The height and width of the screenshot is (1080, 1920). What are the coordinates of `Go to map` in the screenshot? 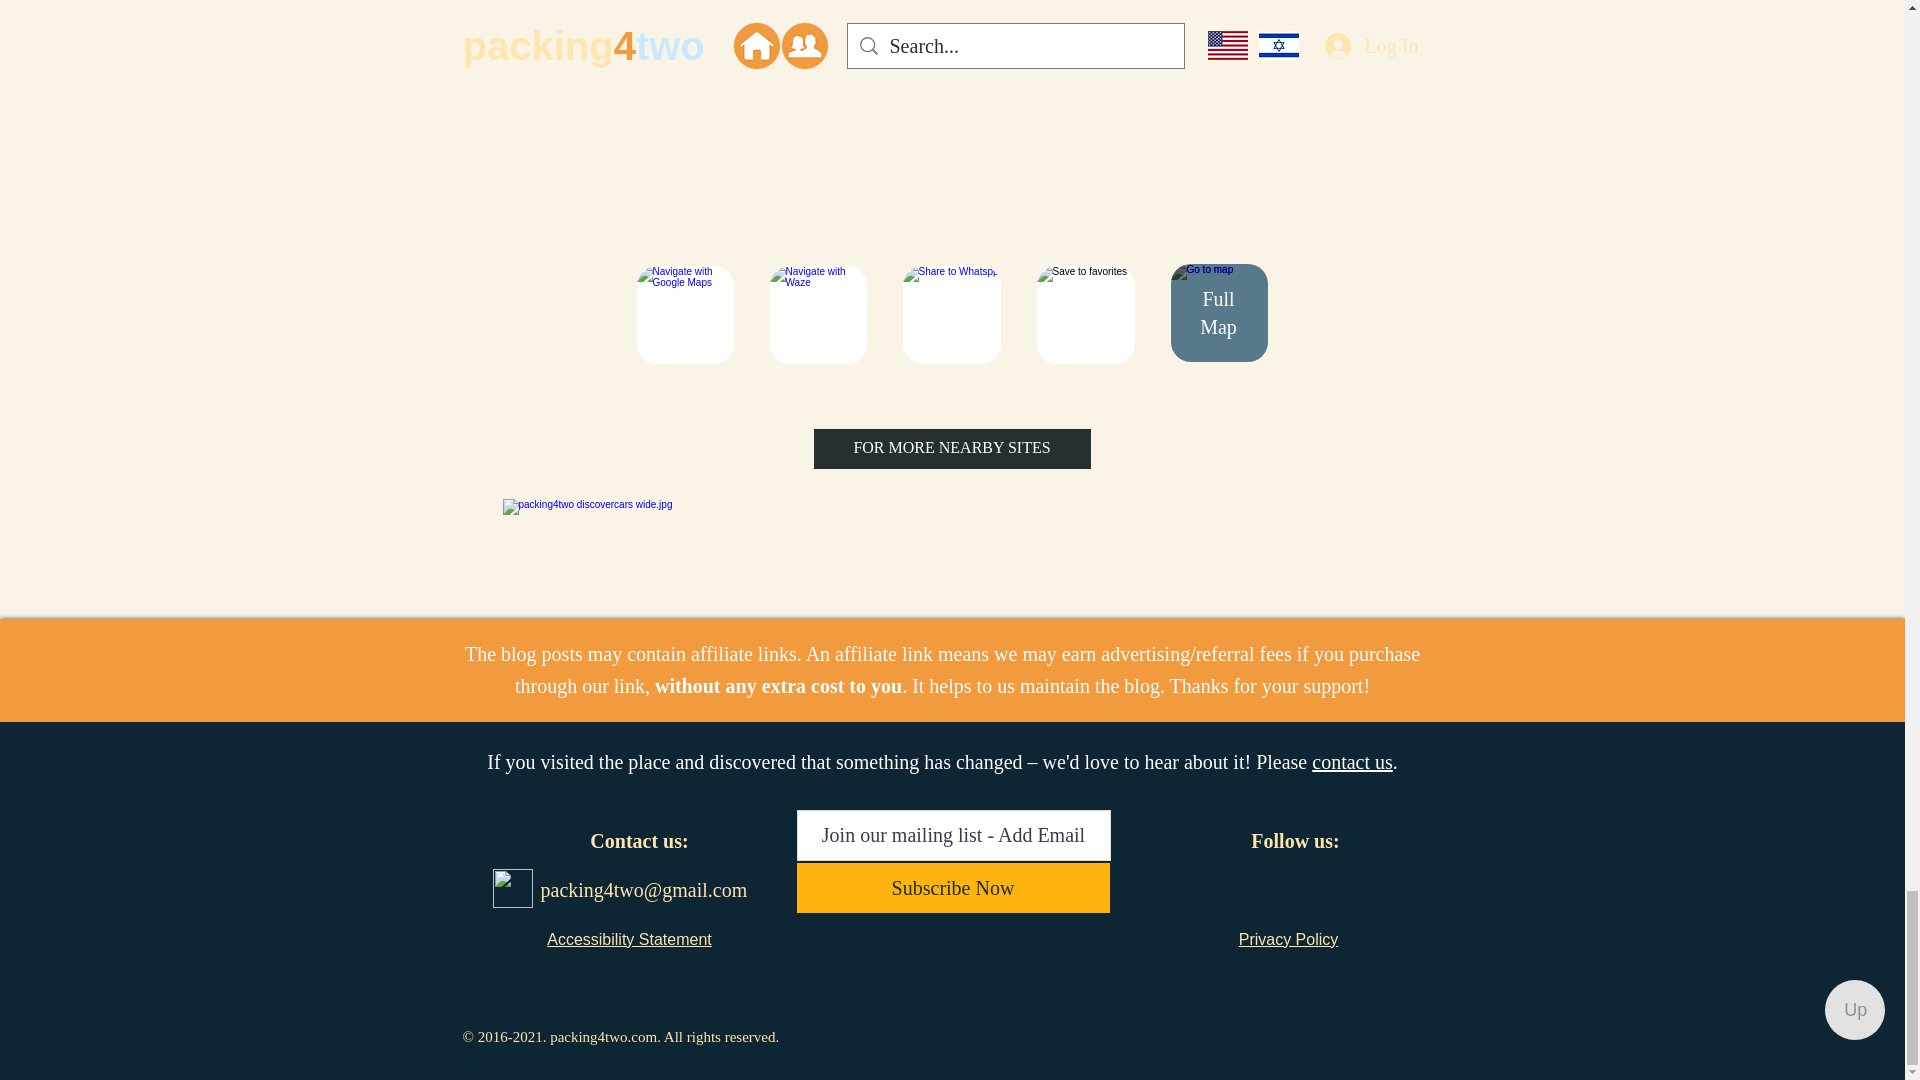 It's located at (1218, 312).